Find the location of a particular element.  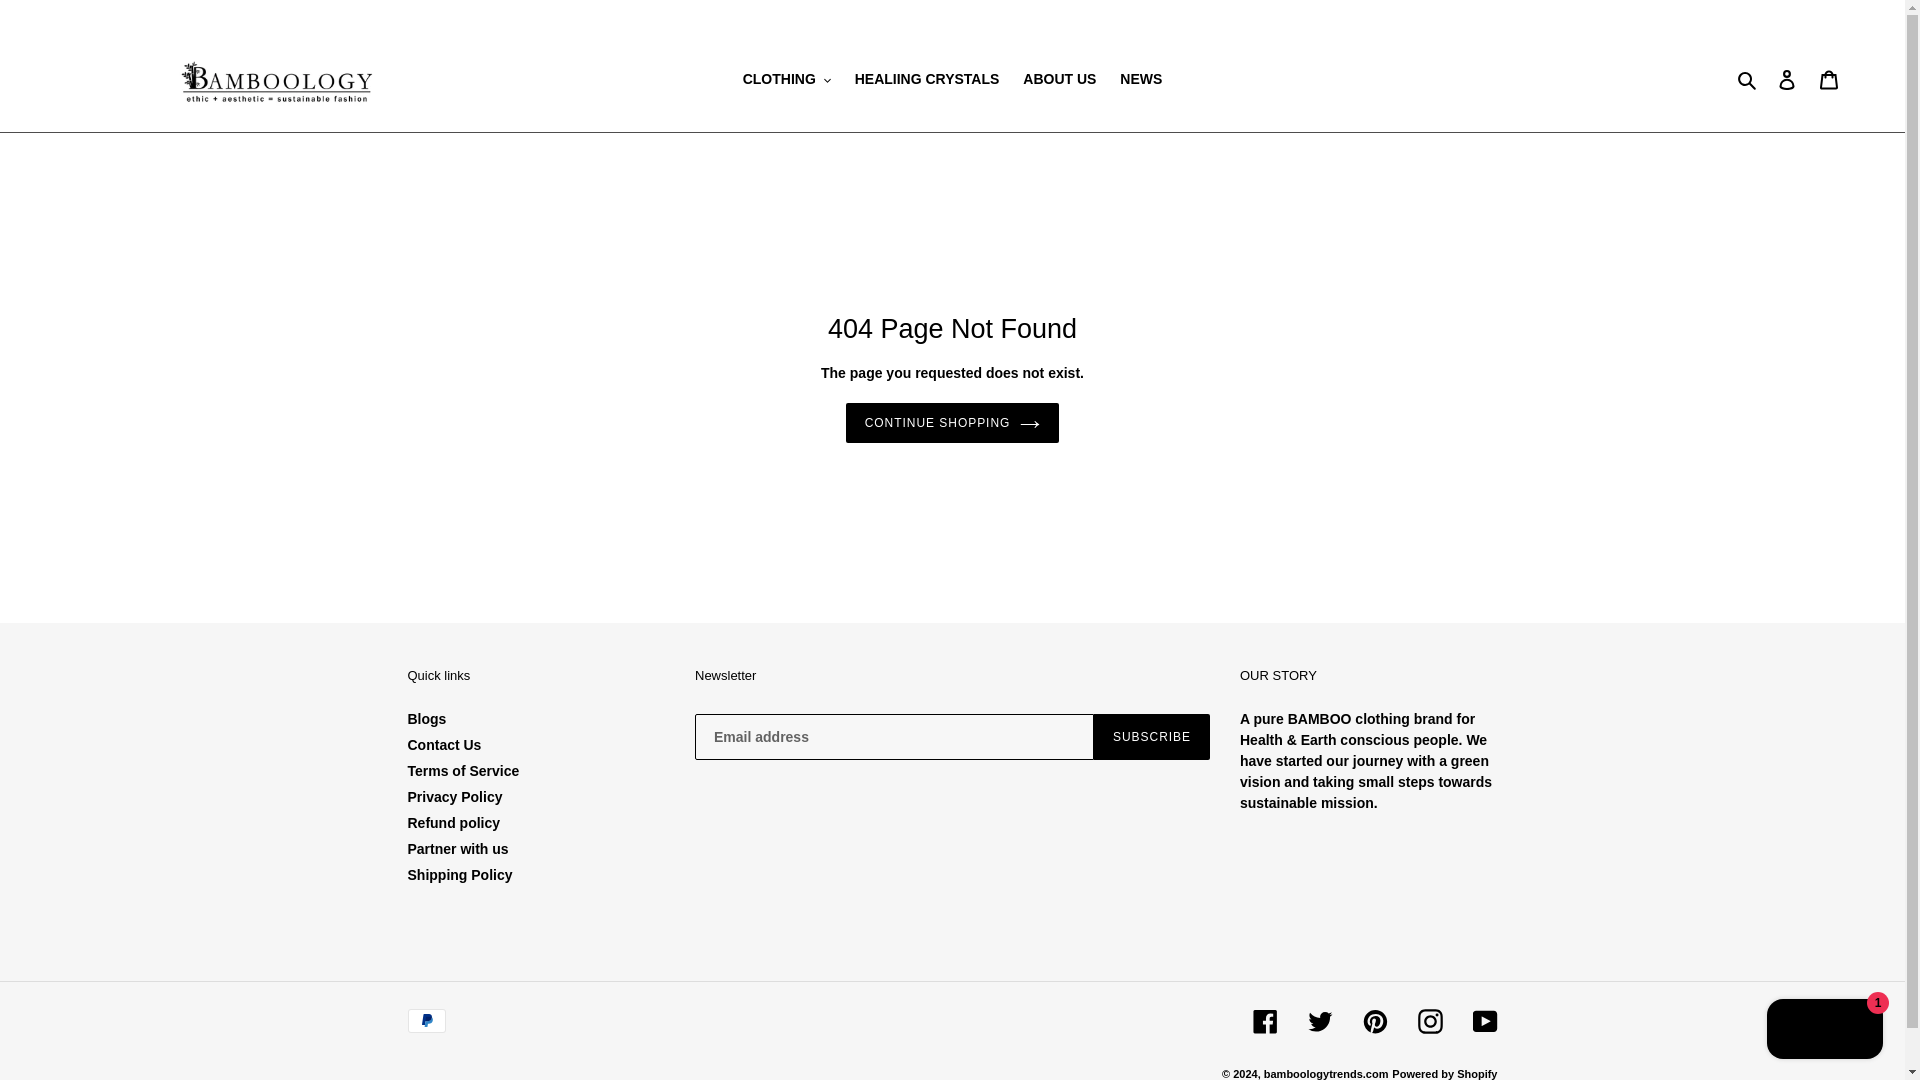

Privacy Policy is located at coordinates (455, 796).